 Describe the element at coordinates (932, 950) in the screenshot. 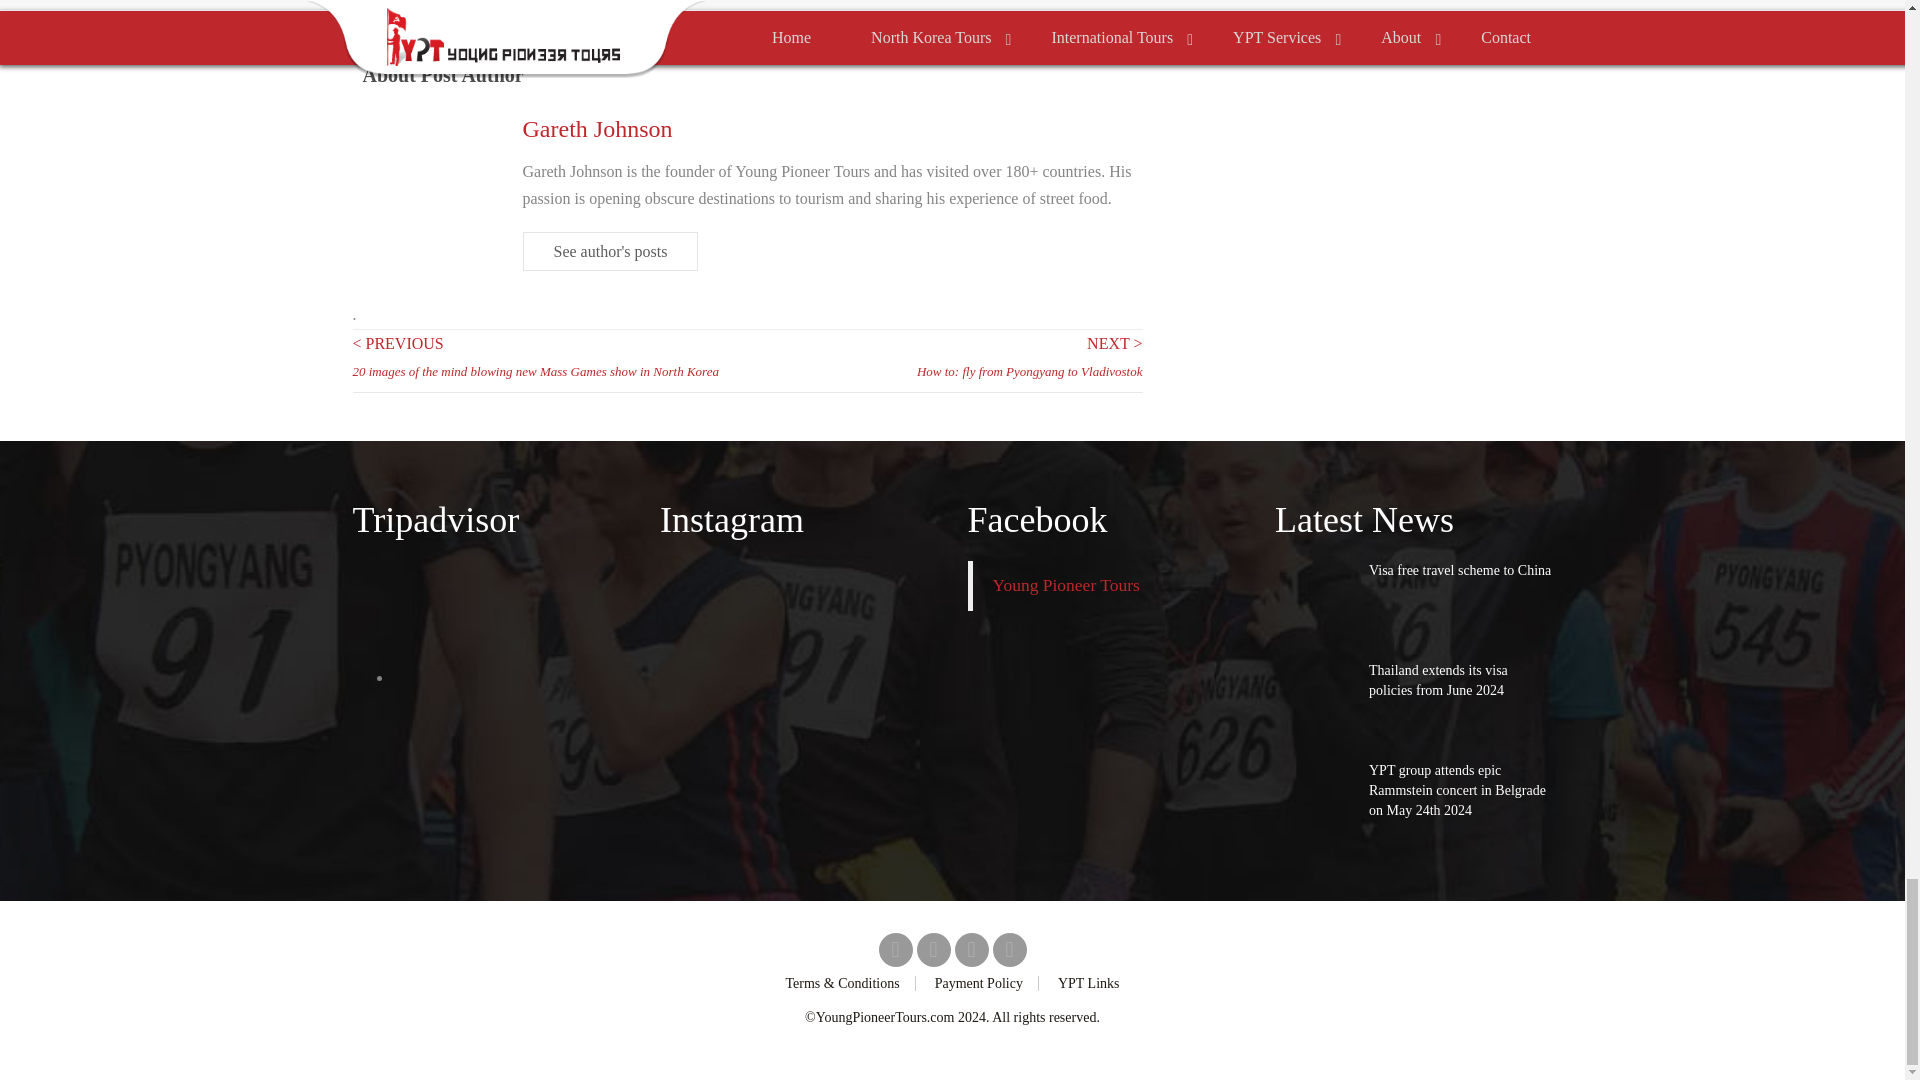

I see `Twitter` at that location.